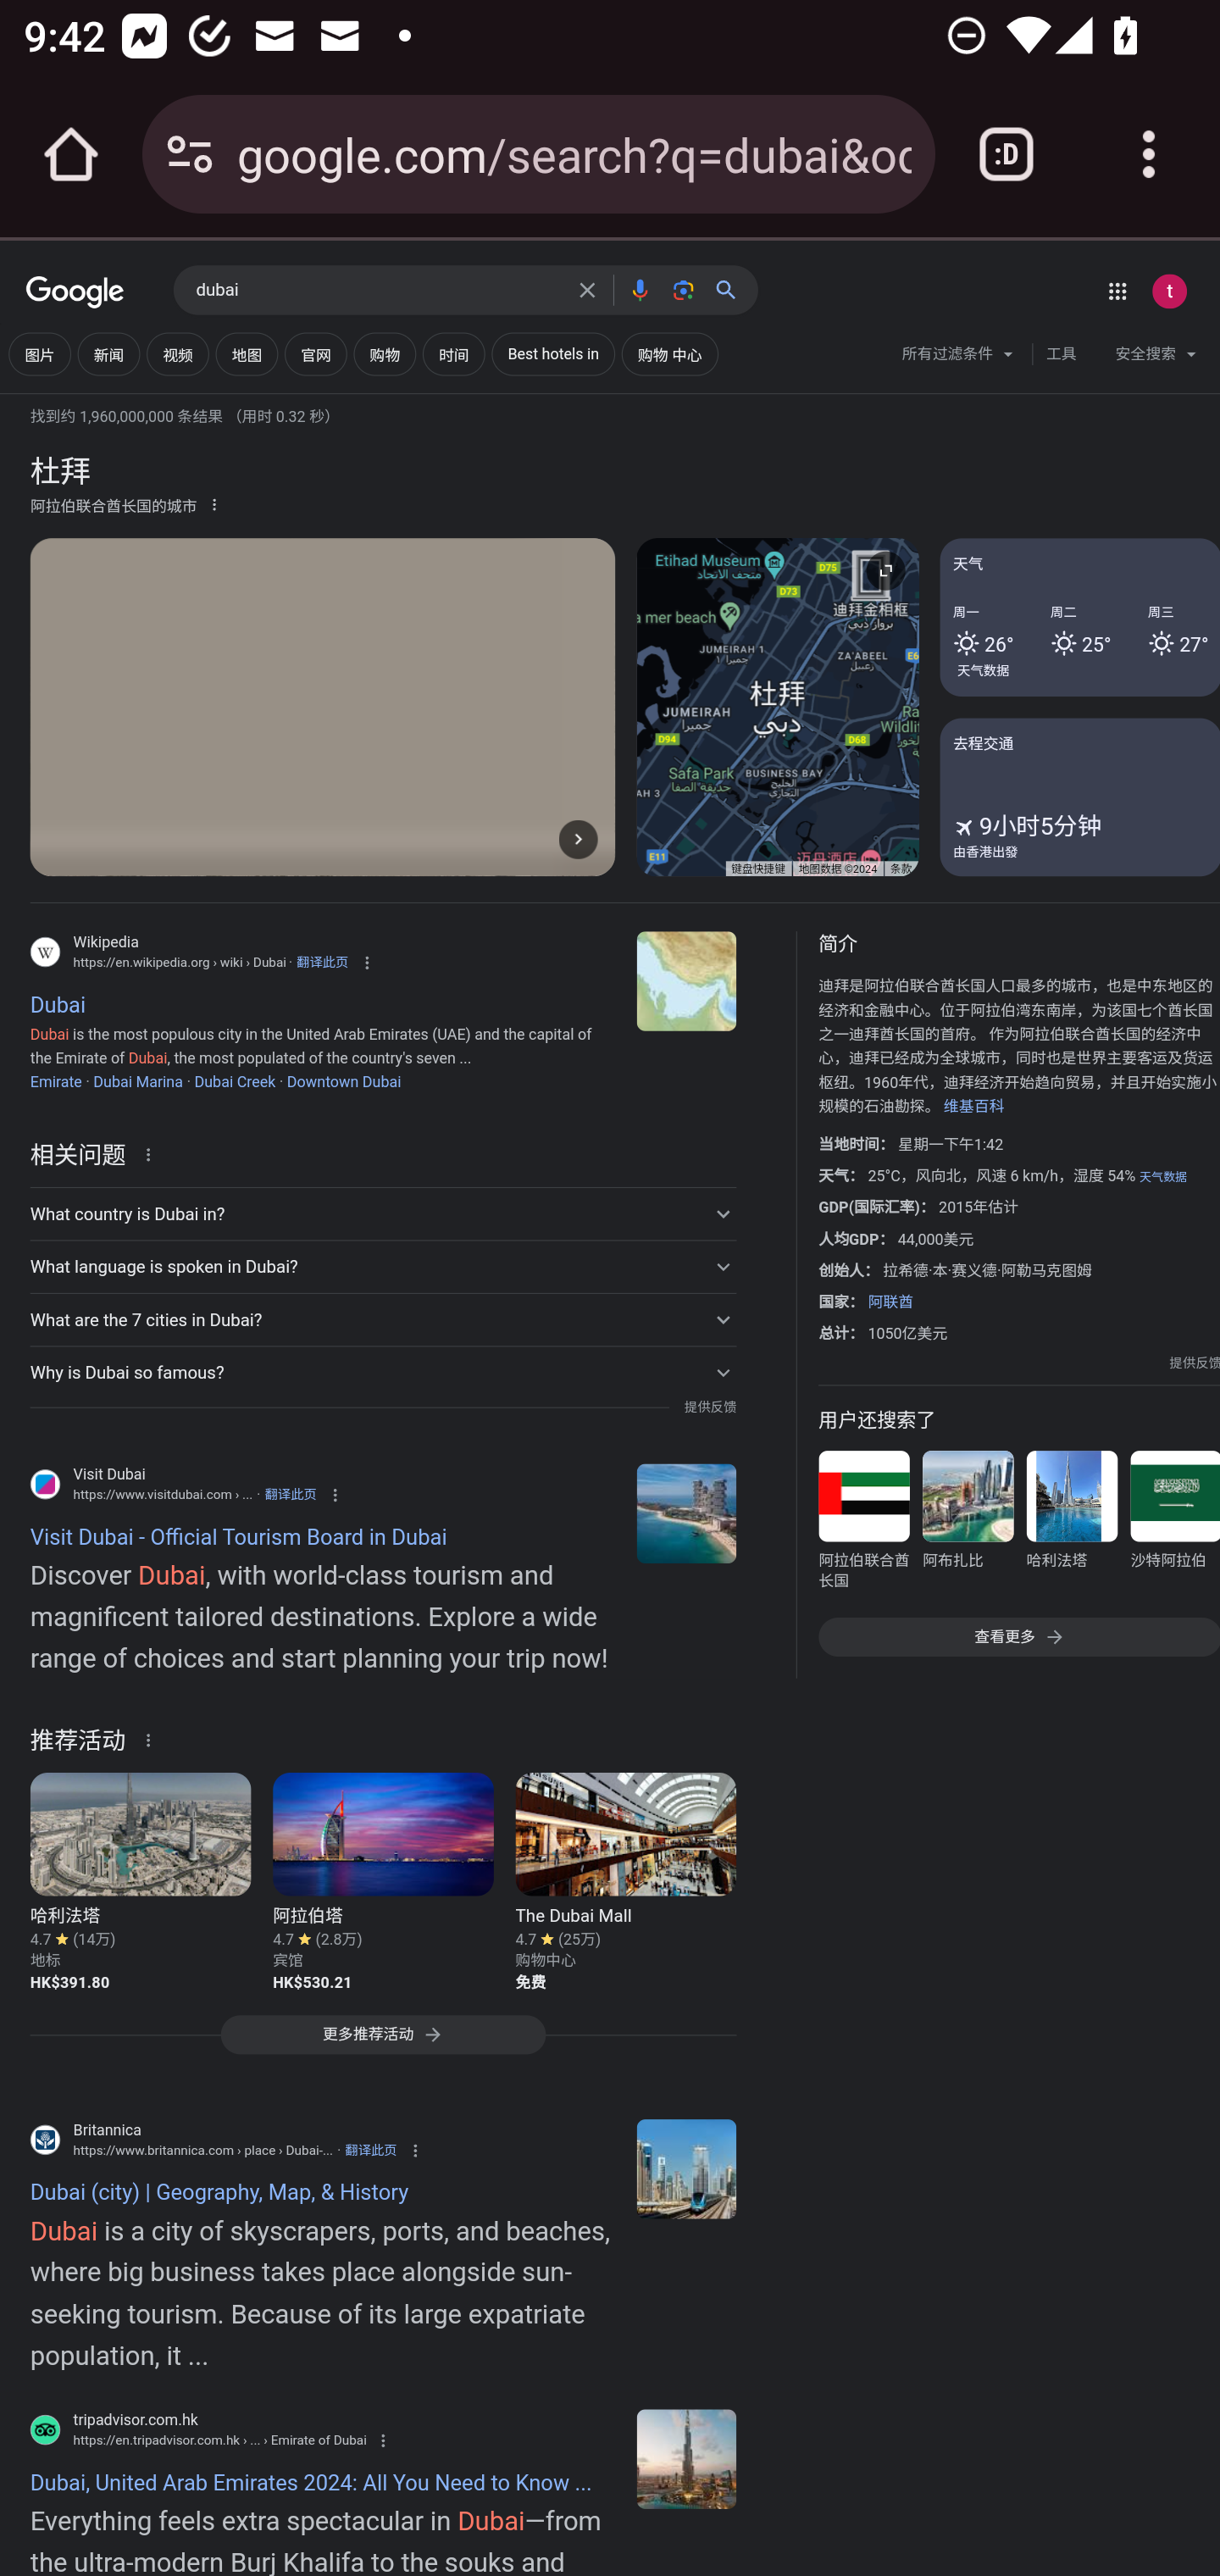  I want to click on 沙特阿拉伯, so click(1174, 1524).